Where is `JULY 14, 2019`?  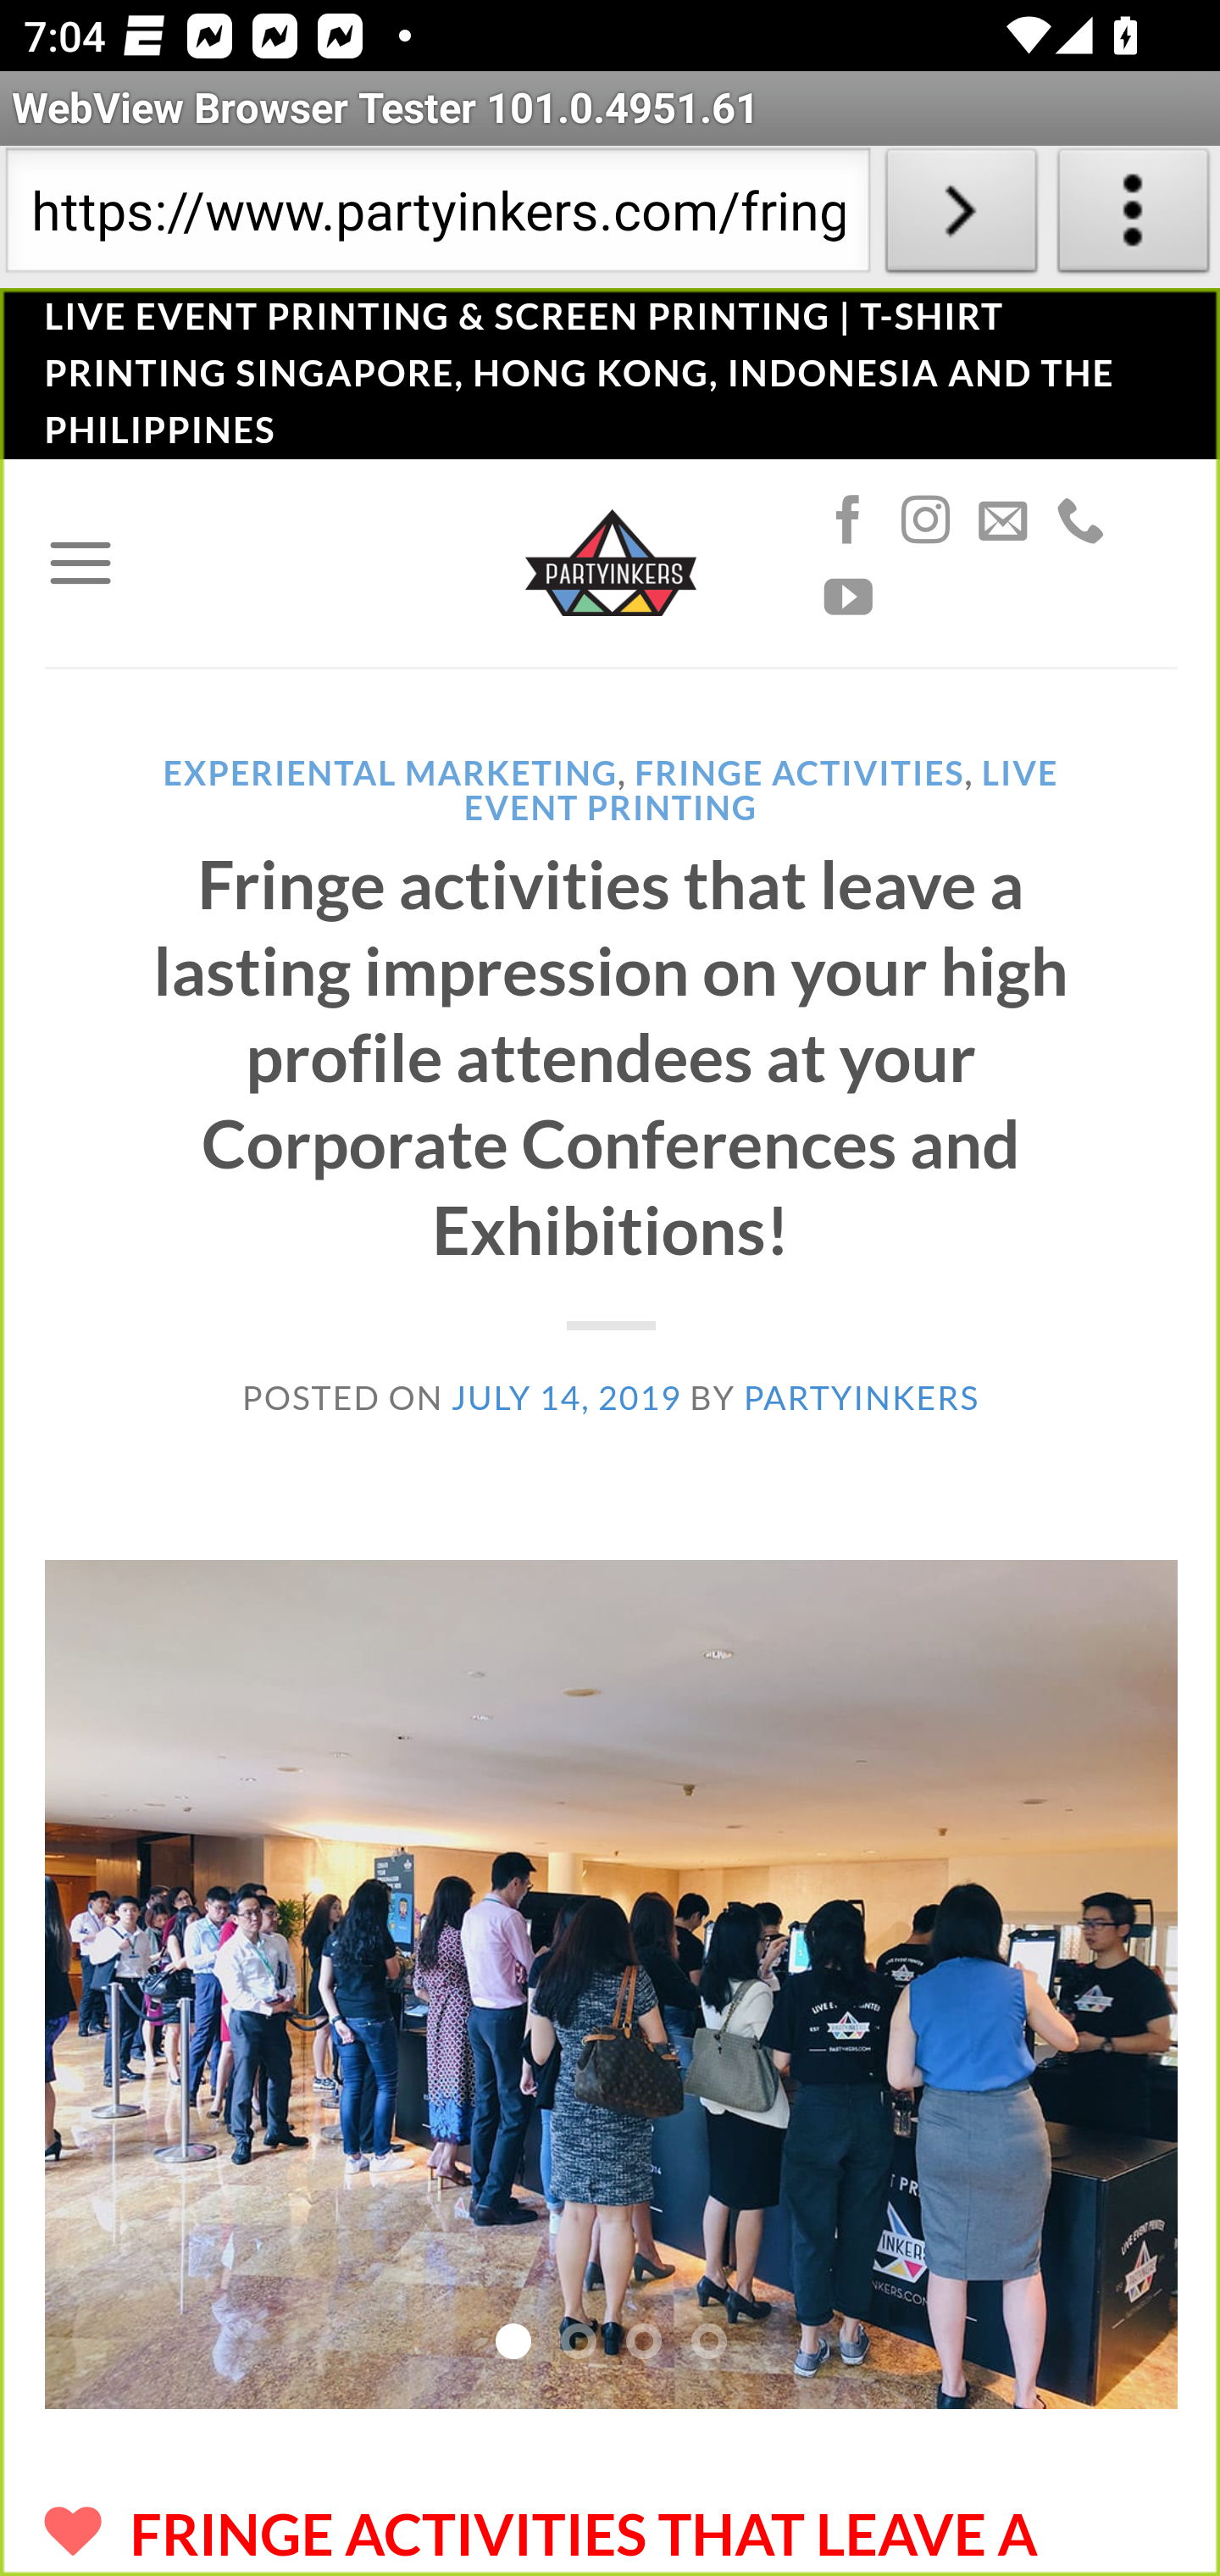 JULY 14, 2019 is located at coordinates (567, 1396).